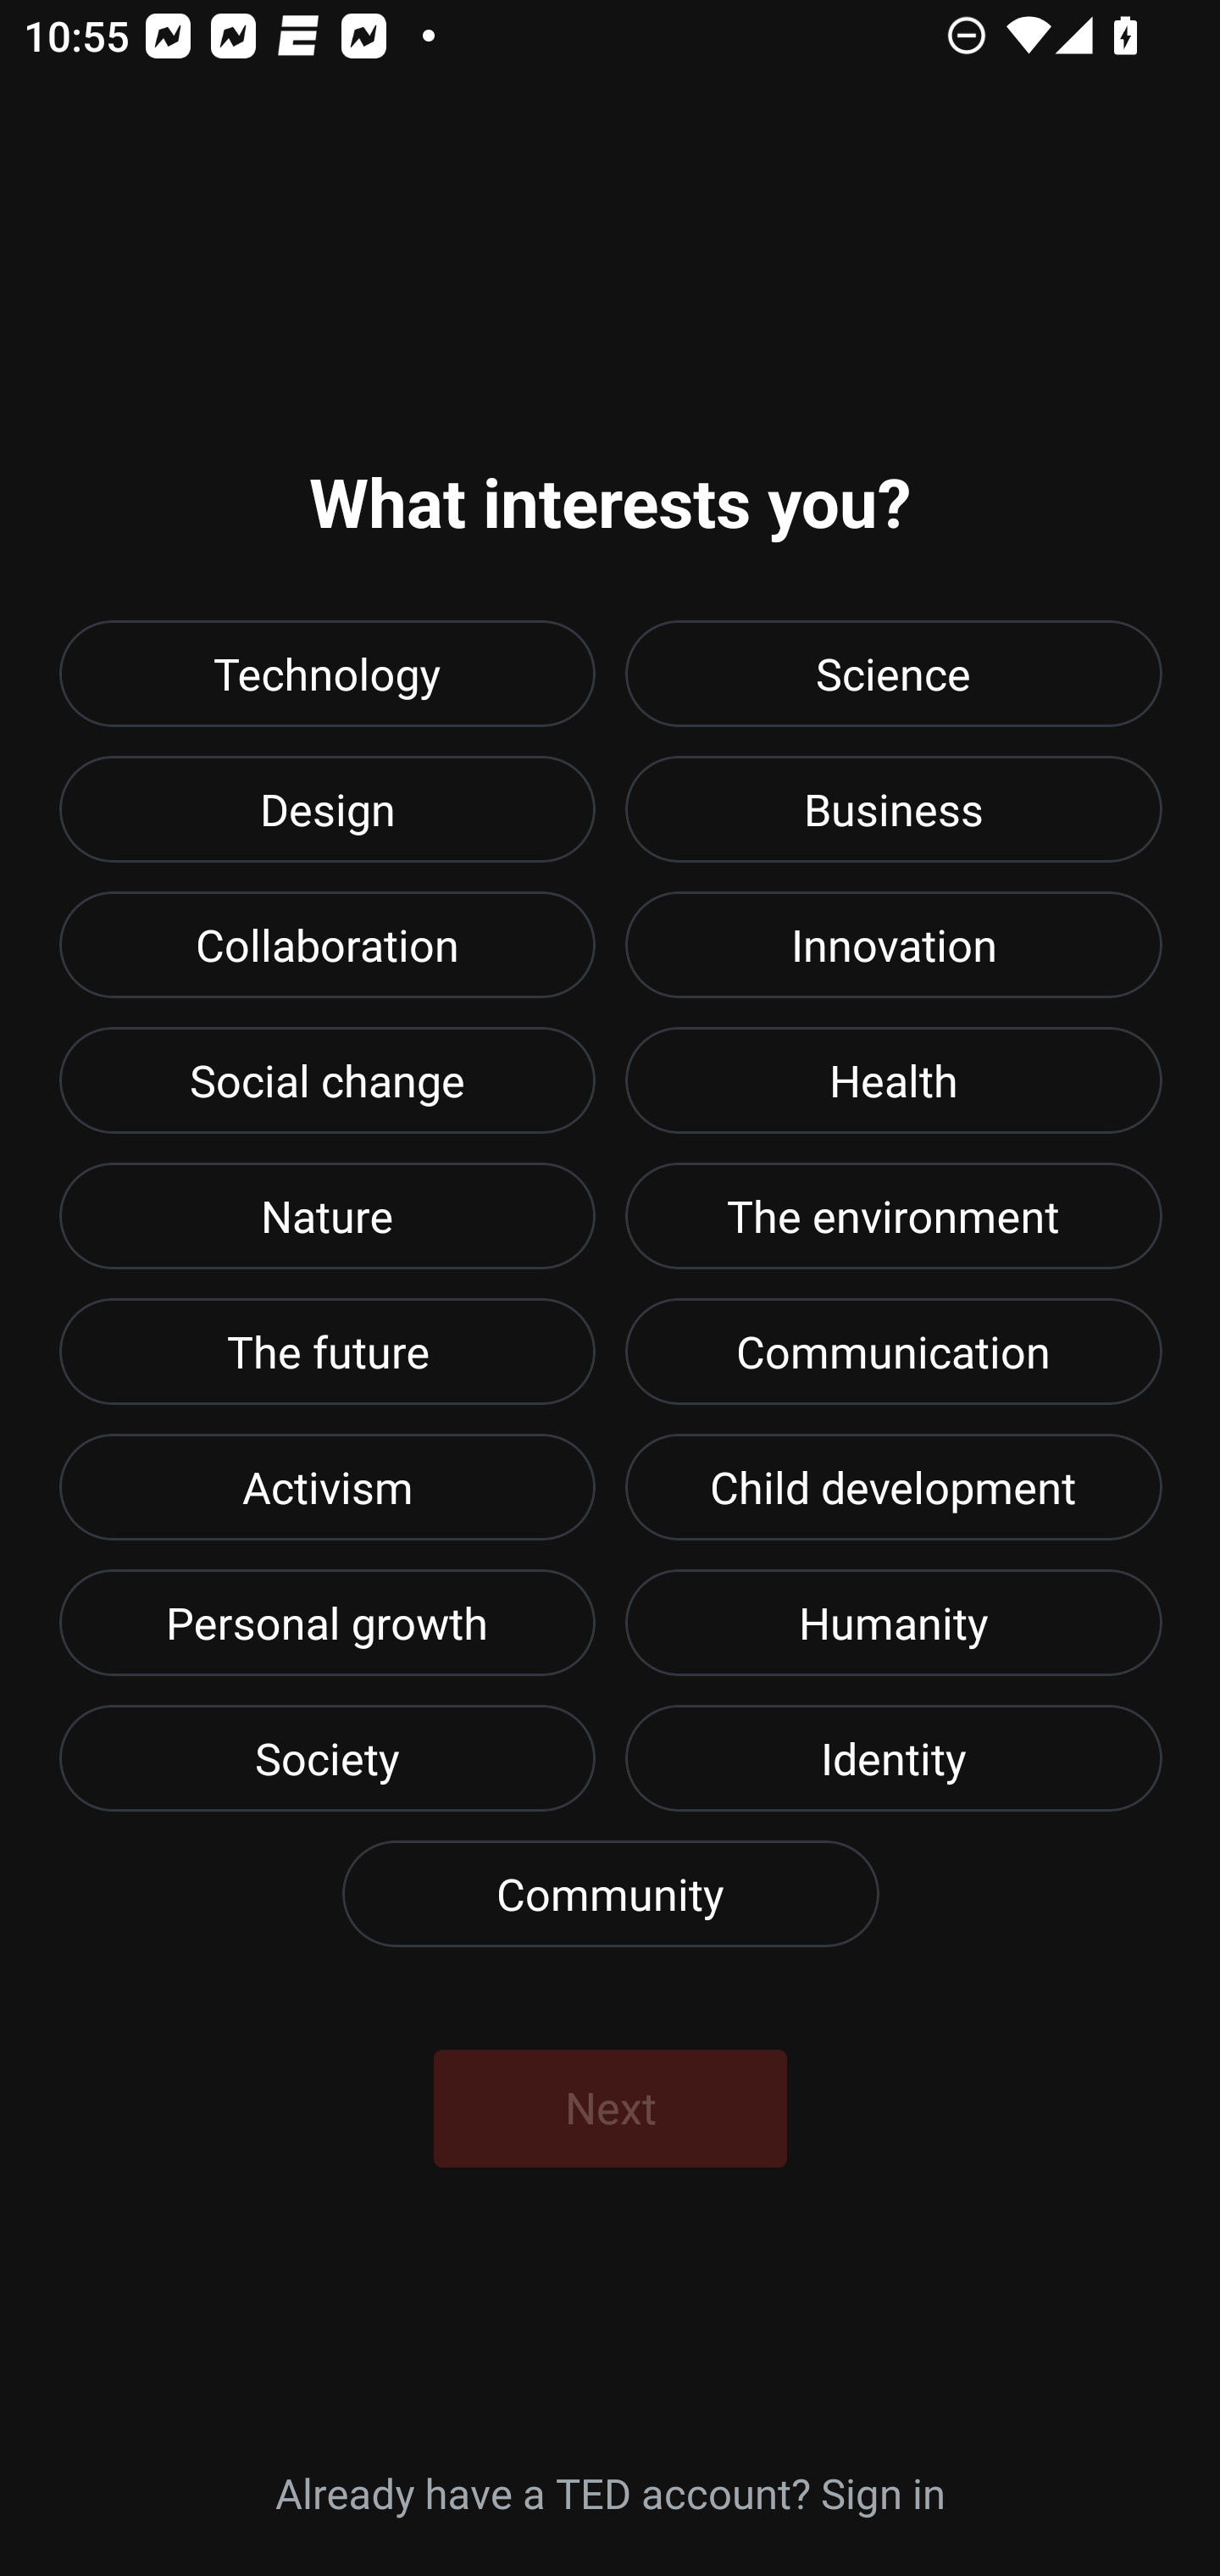 The image size is (1220, 2576). I want to click on Innovation, so click(893, 945).